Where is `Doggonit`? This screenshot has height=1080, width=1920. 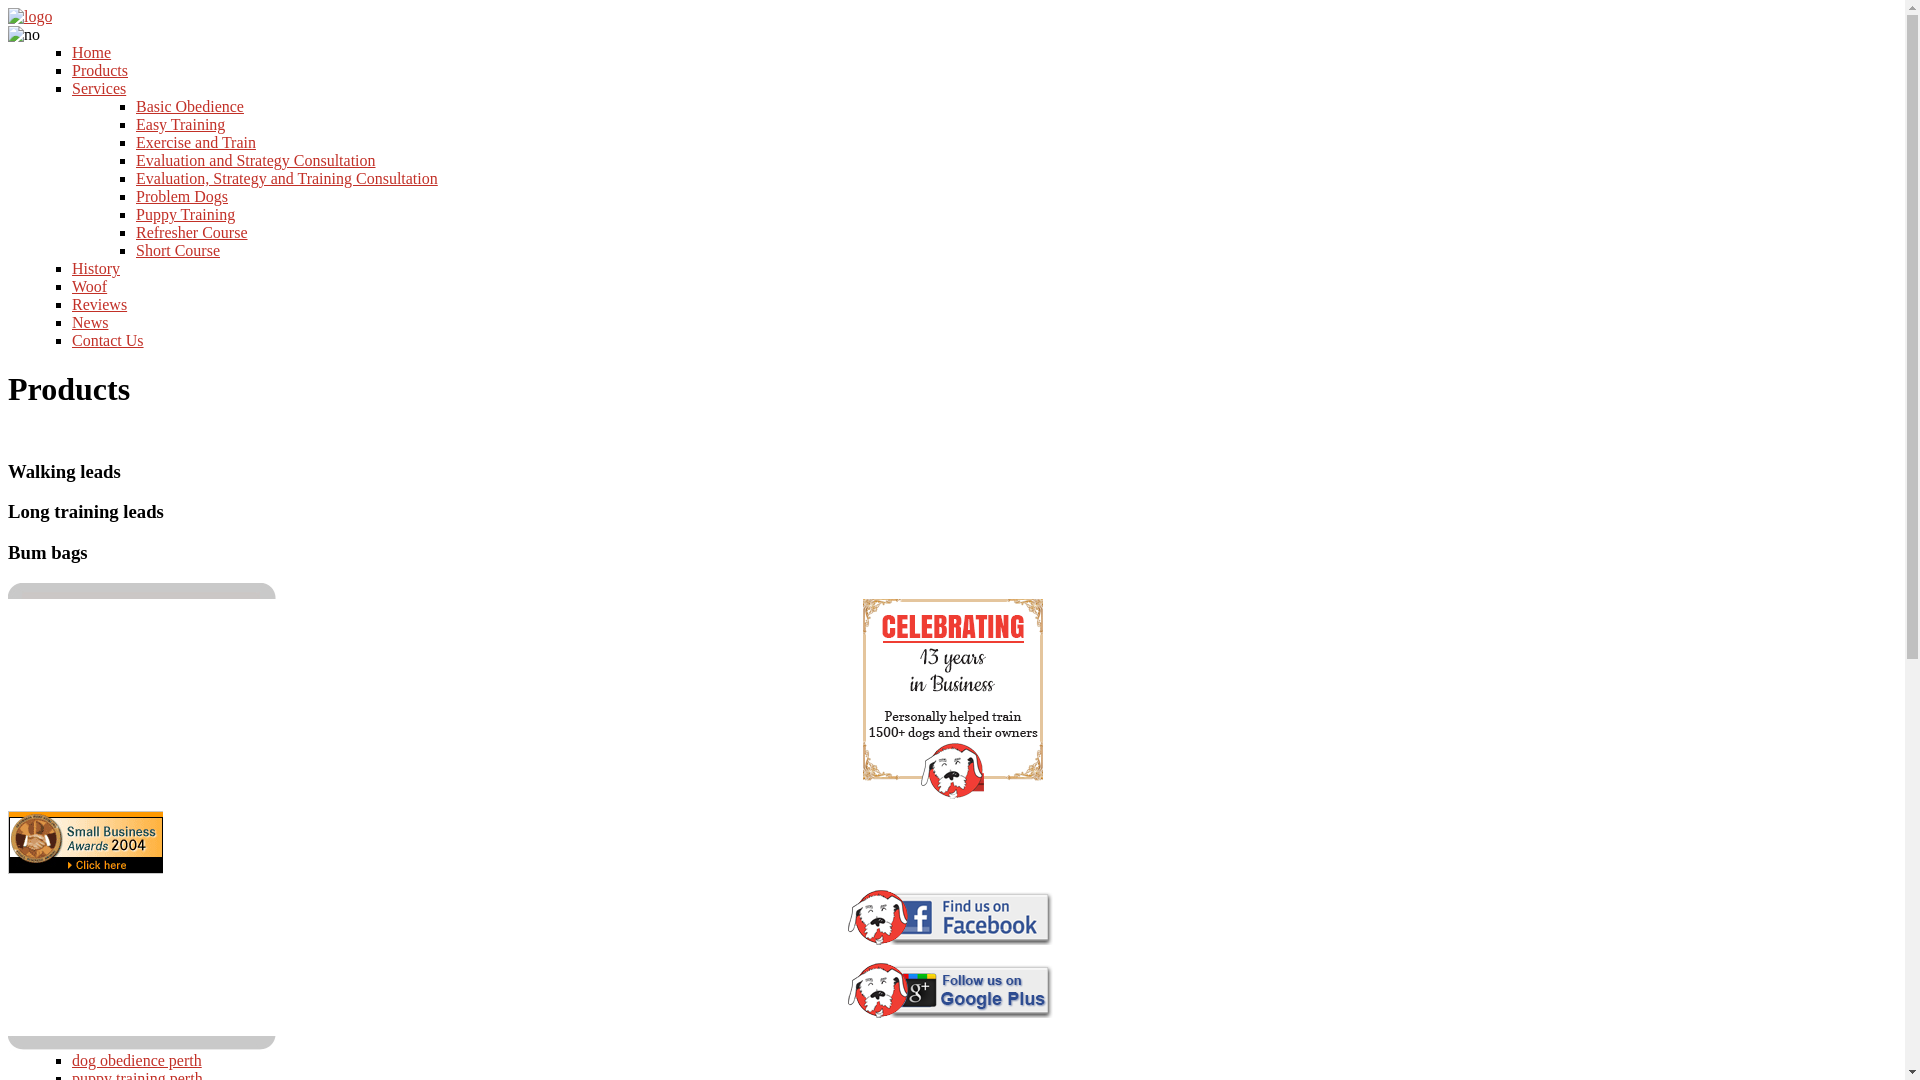
Doggonit is located at coordinates (30, 16).